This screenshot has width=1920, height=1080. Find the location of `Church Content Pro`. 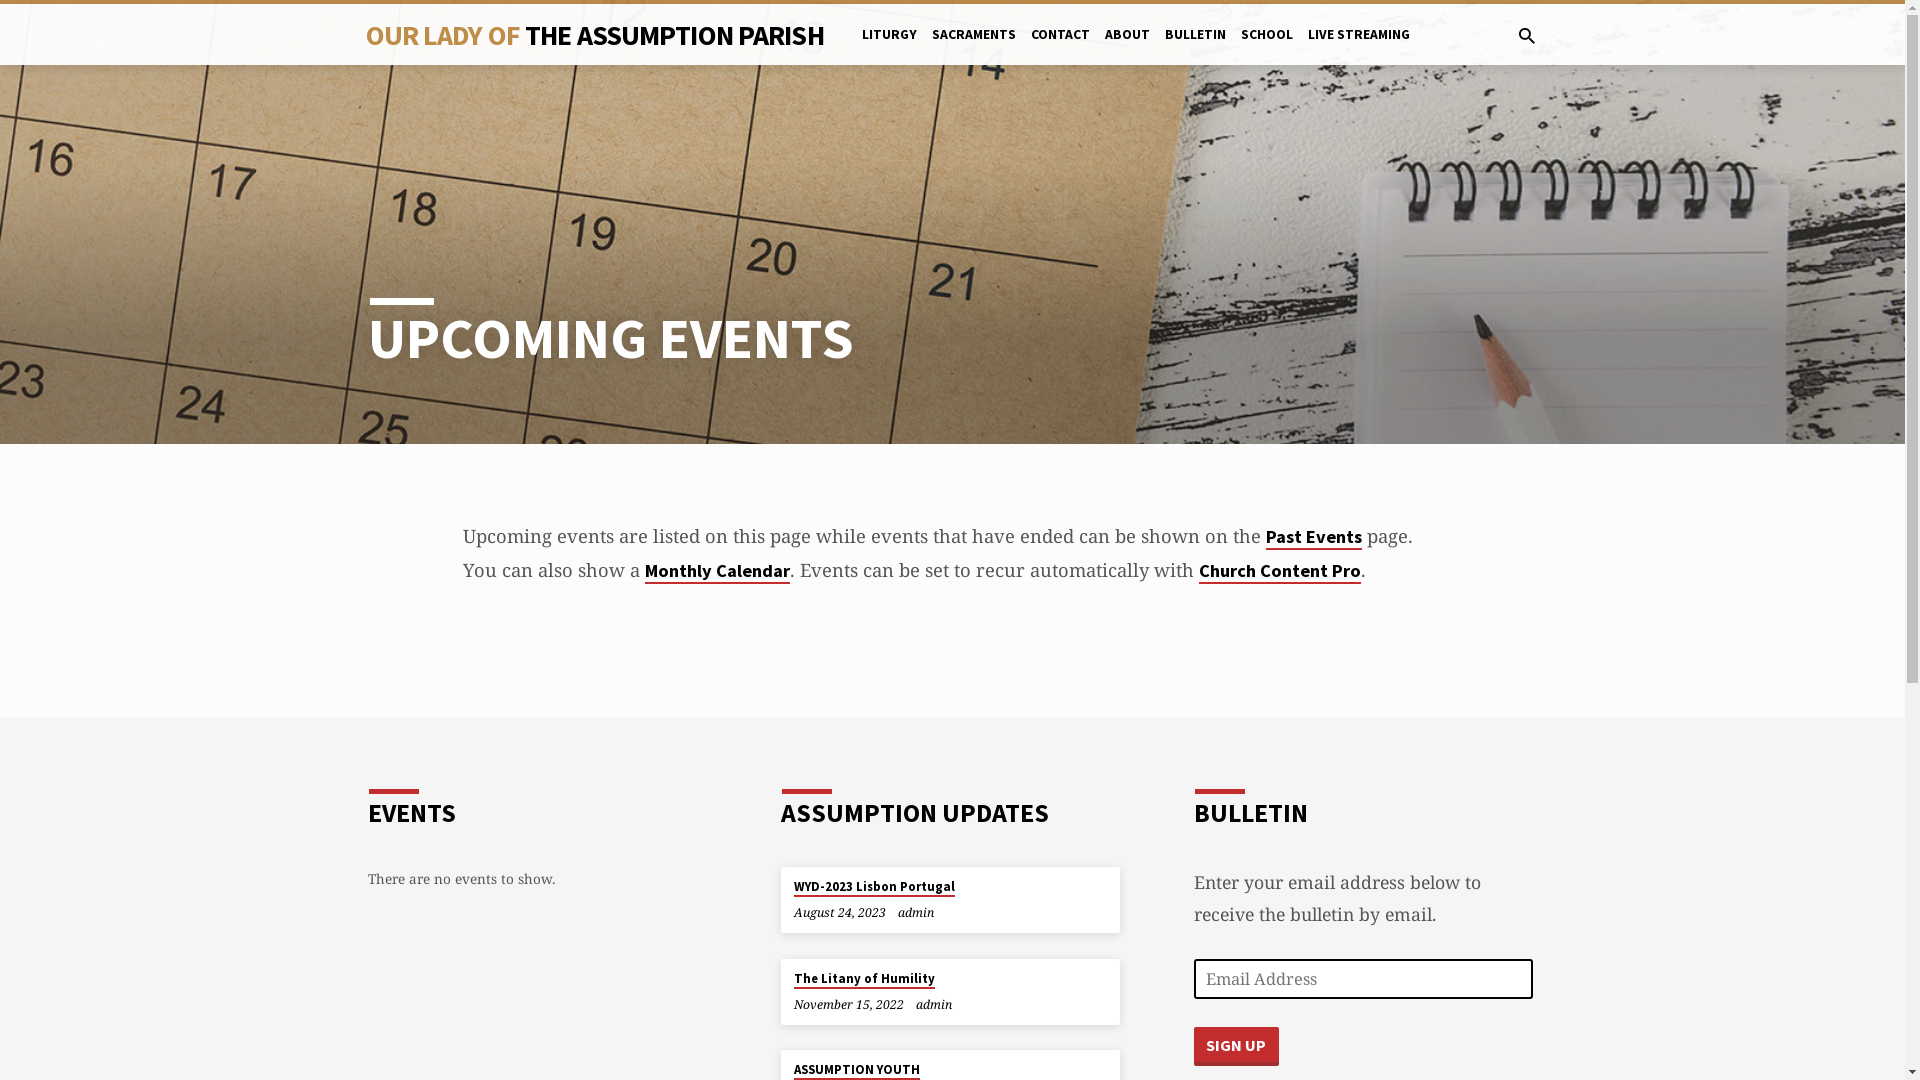

Church Content Pro is located at coordinates (1279, 572).